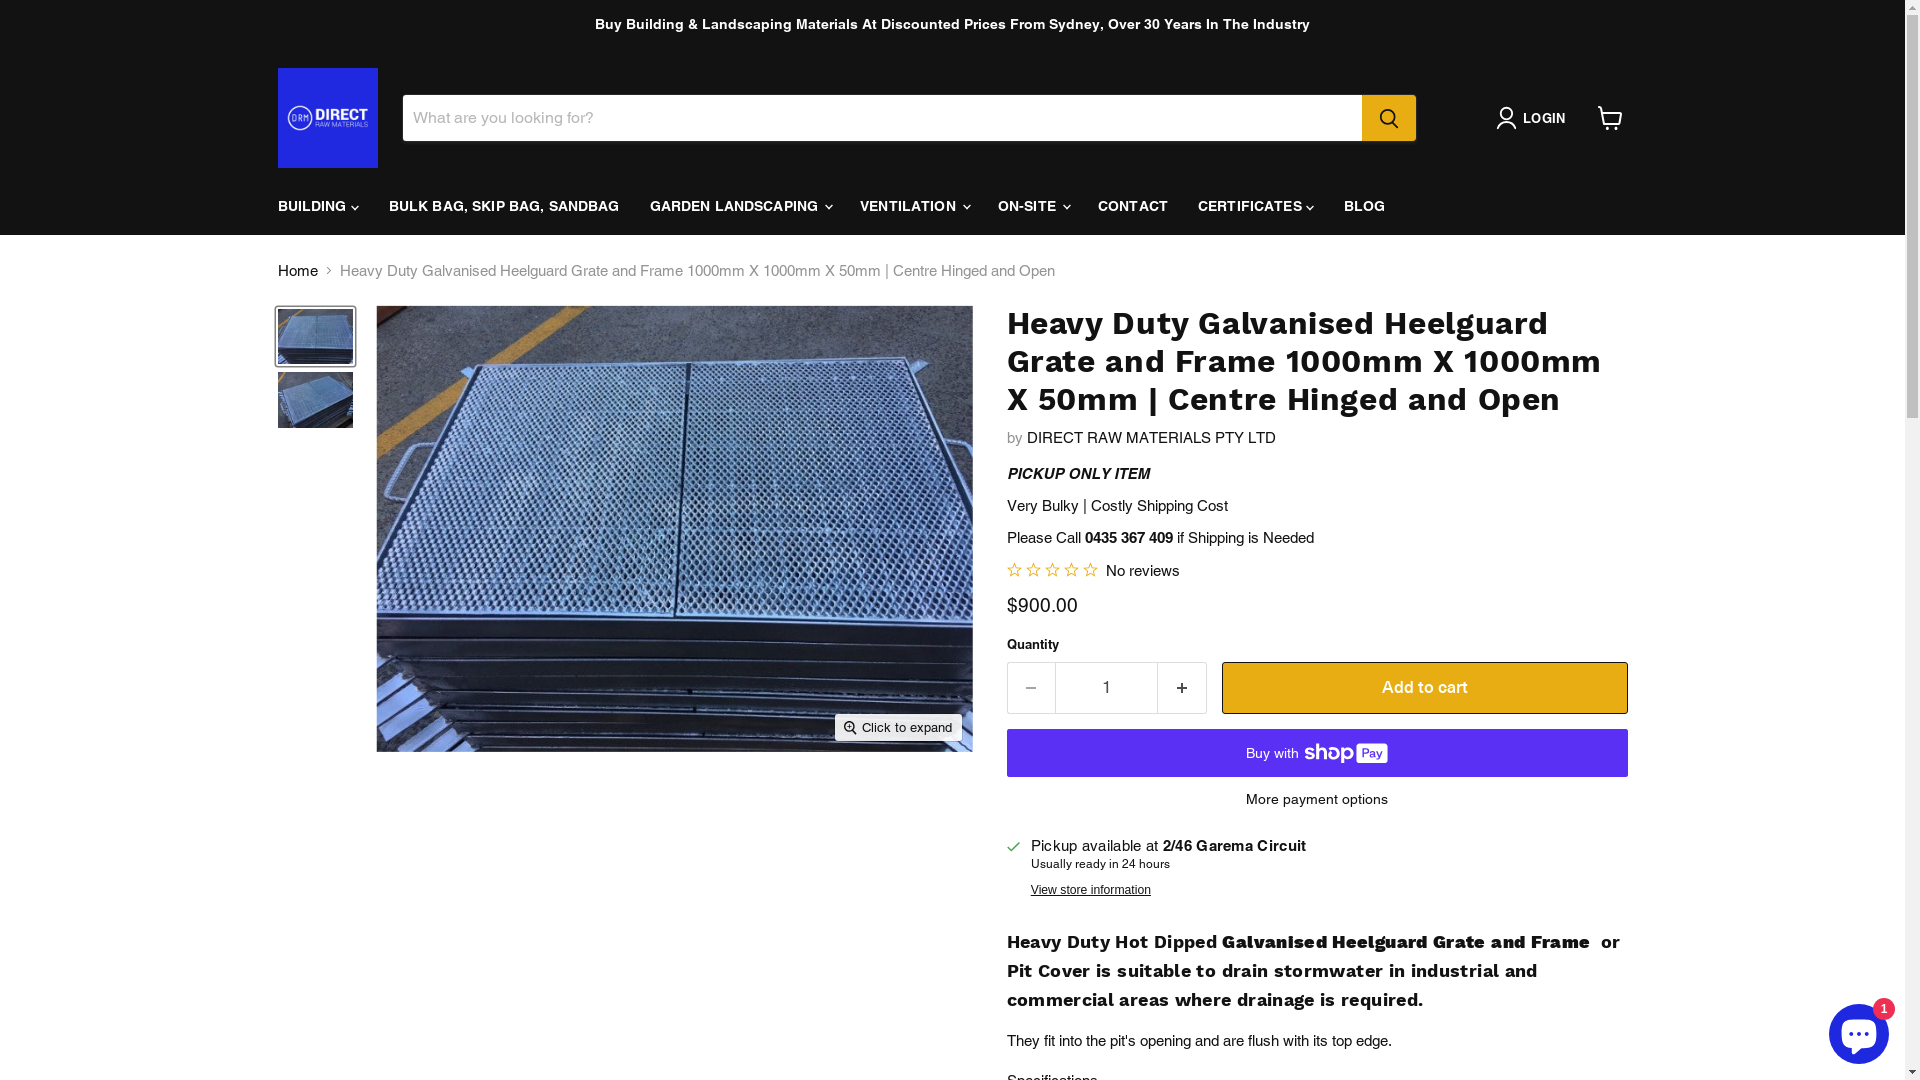 This screenshot has height=1080, width=1920. I want to click on Shopify online store chat, so click(1859, 1030).